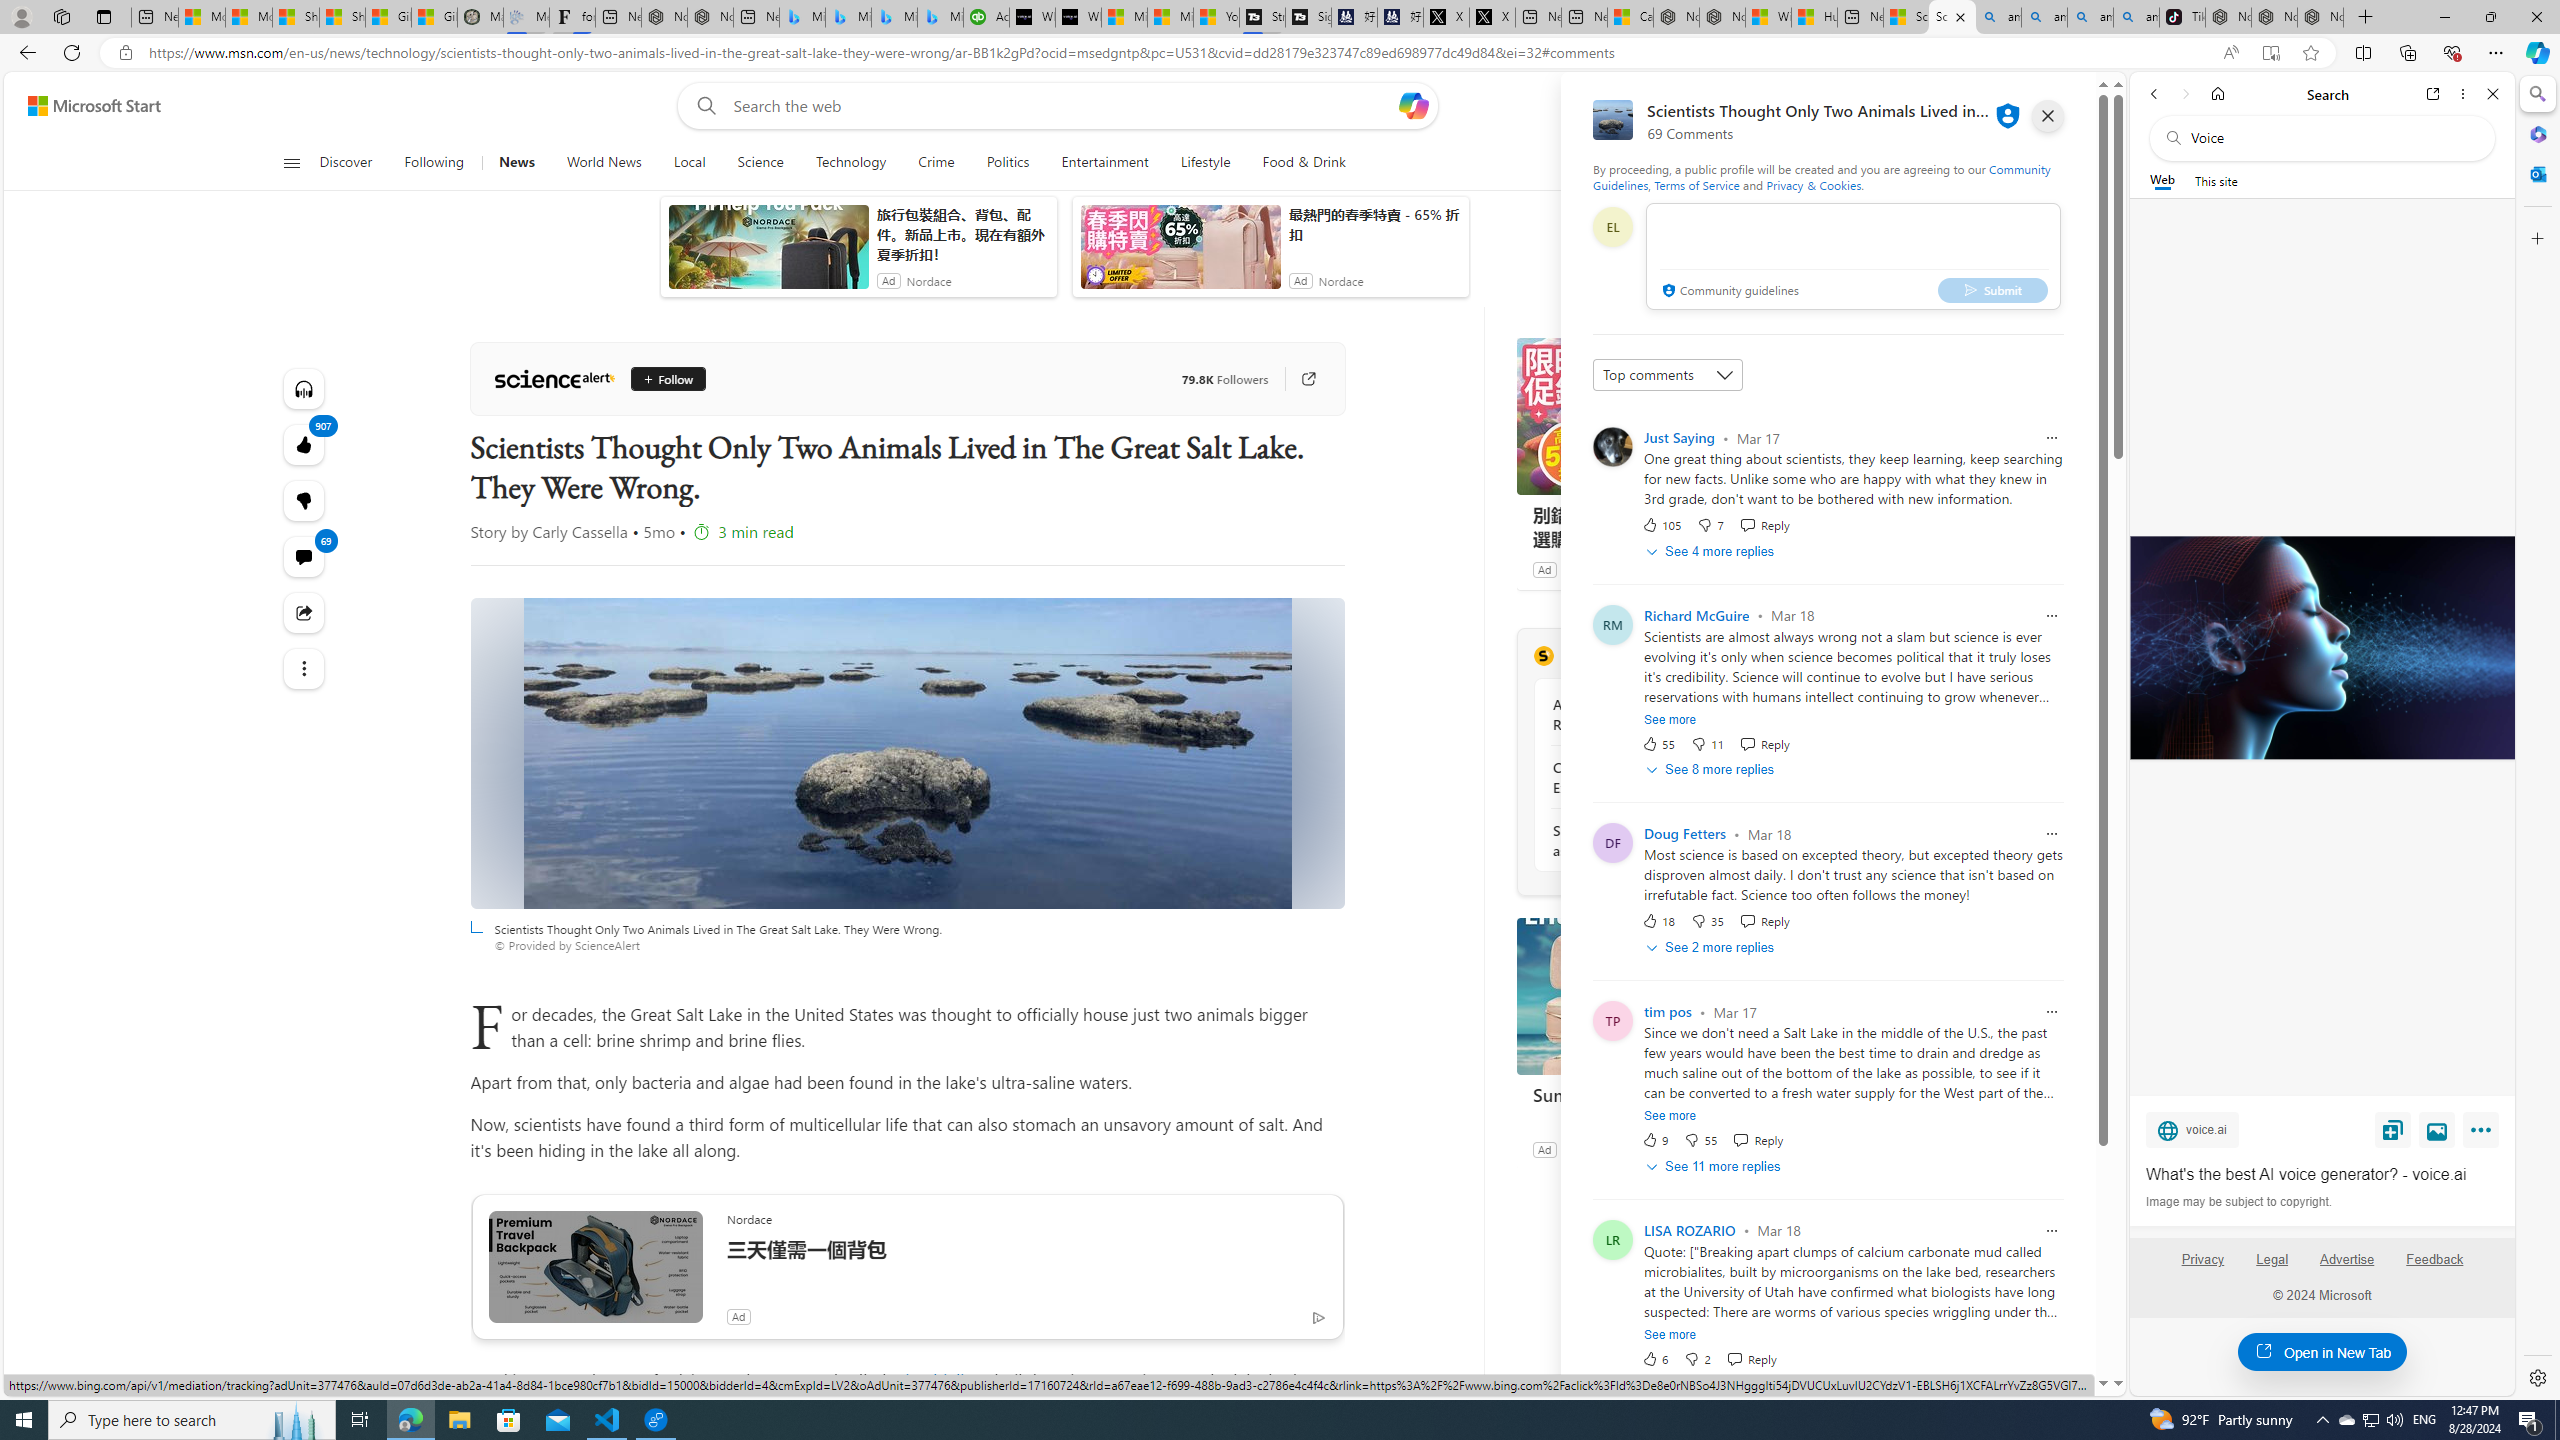  I want to click on Open Copilot, so click(1412, 105).